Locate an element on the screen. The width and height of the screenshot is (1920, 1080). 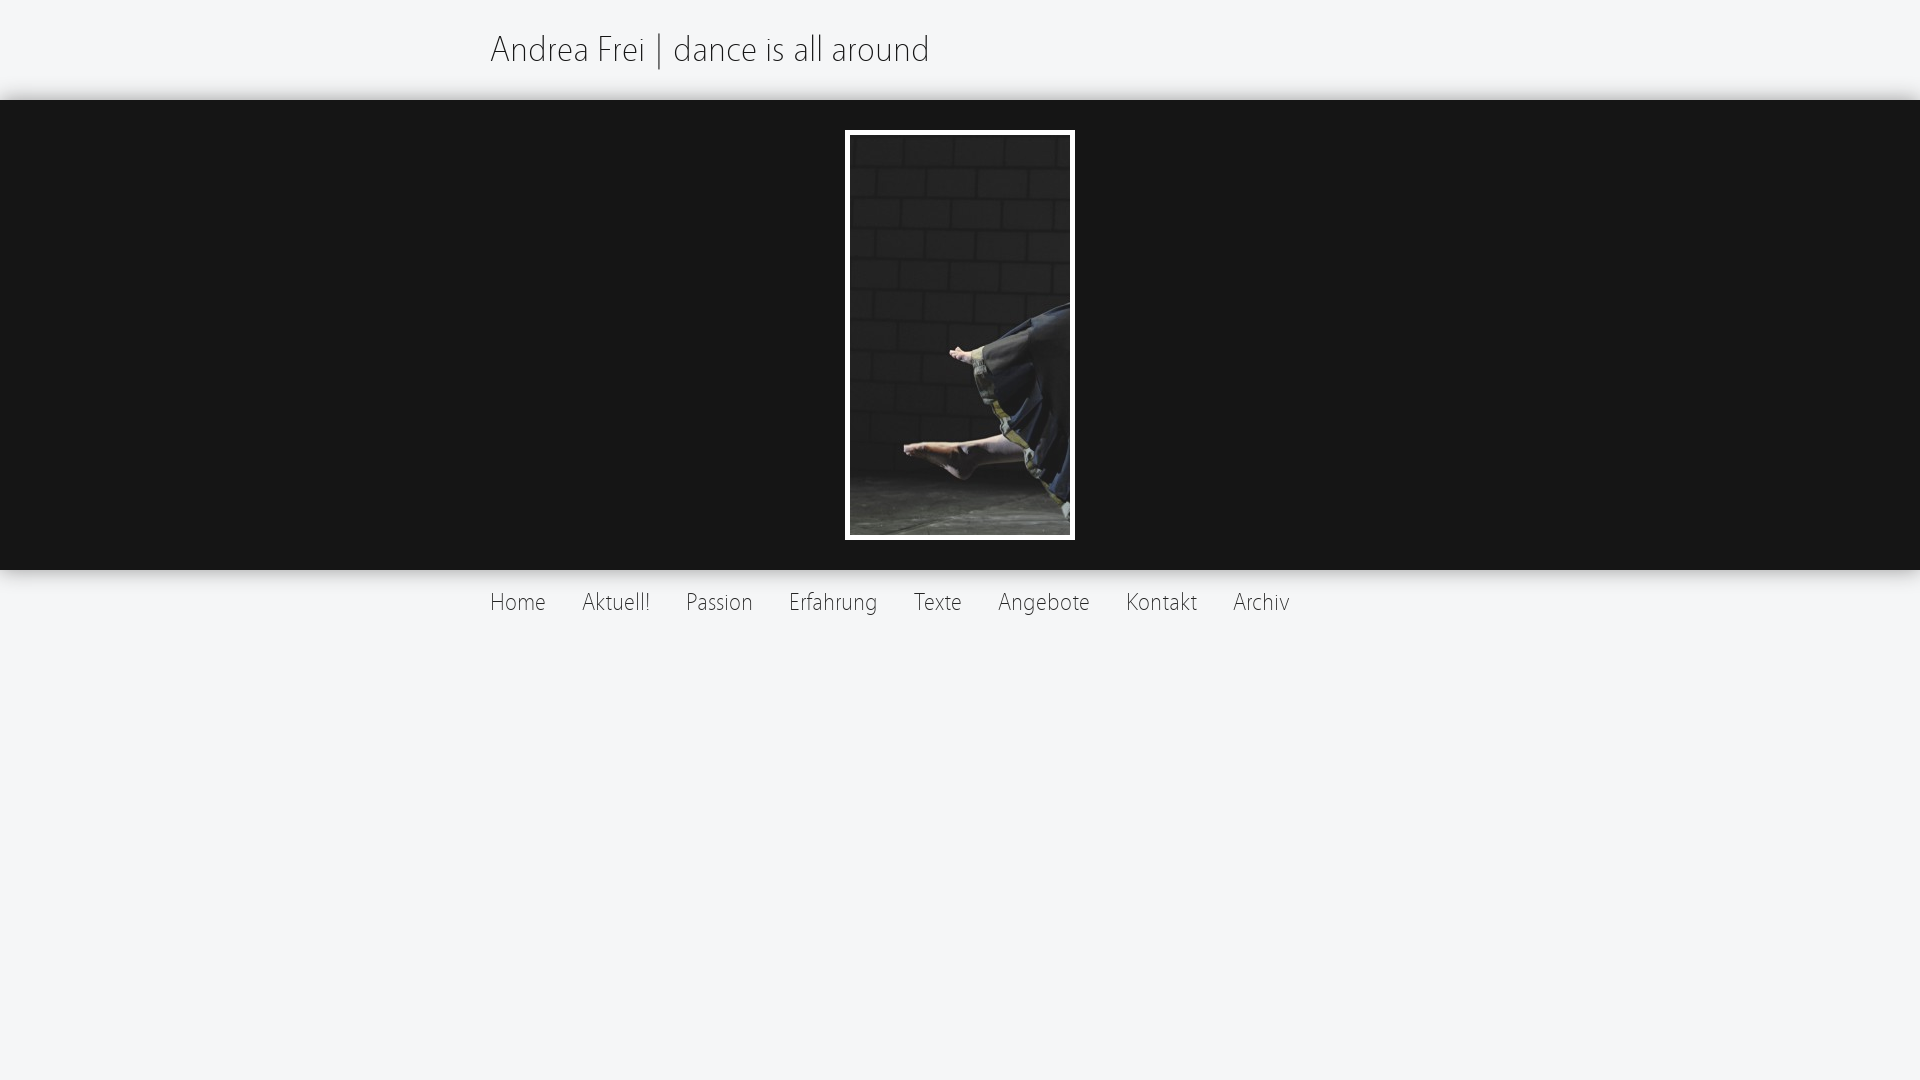
Andrea Frei | dance is all around is located at coordinates (710, 50).